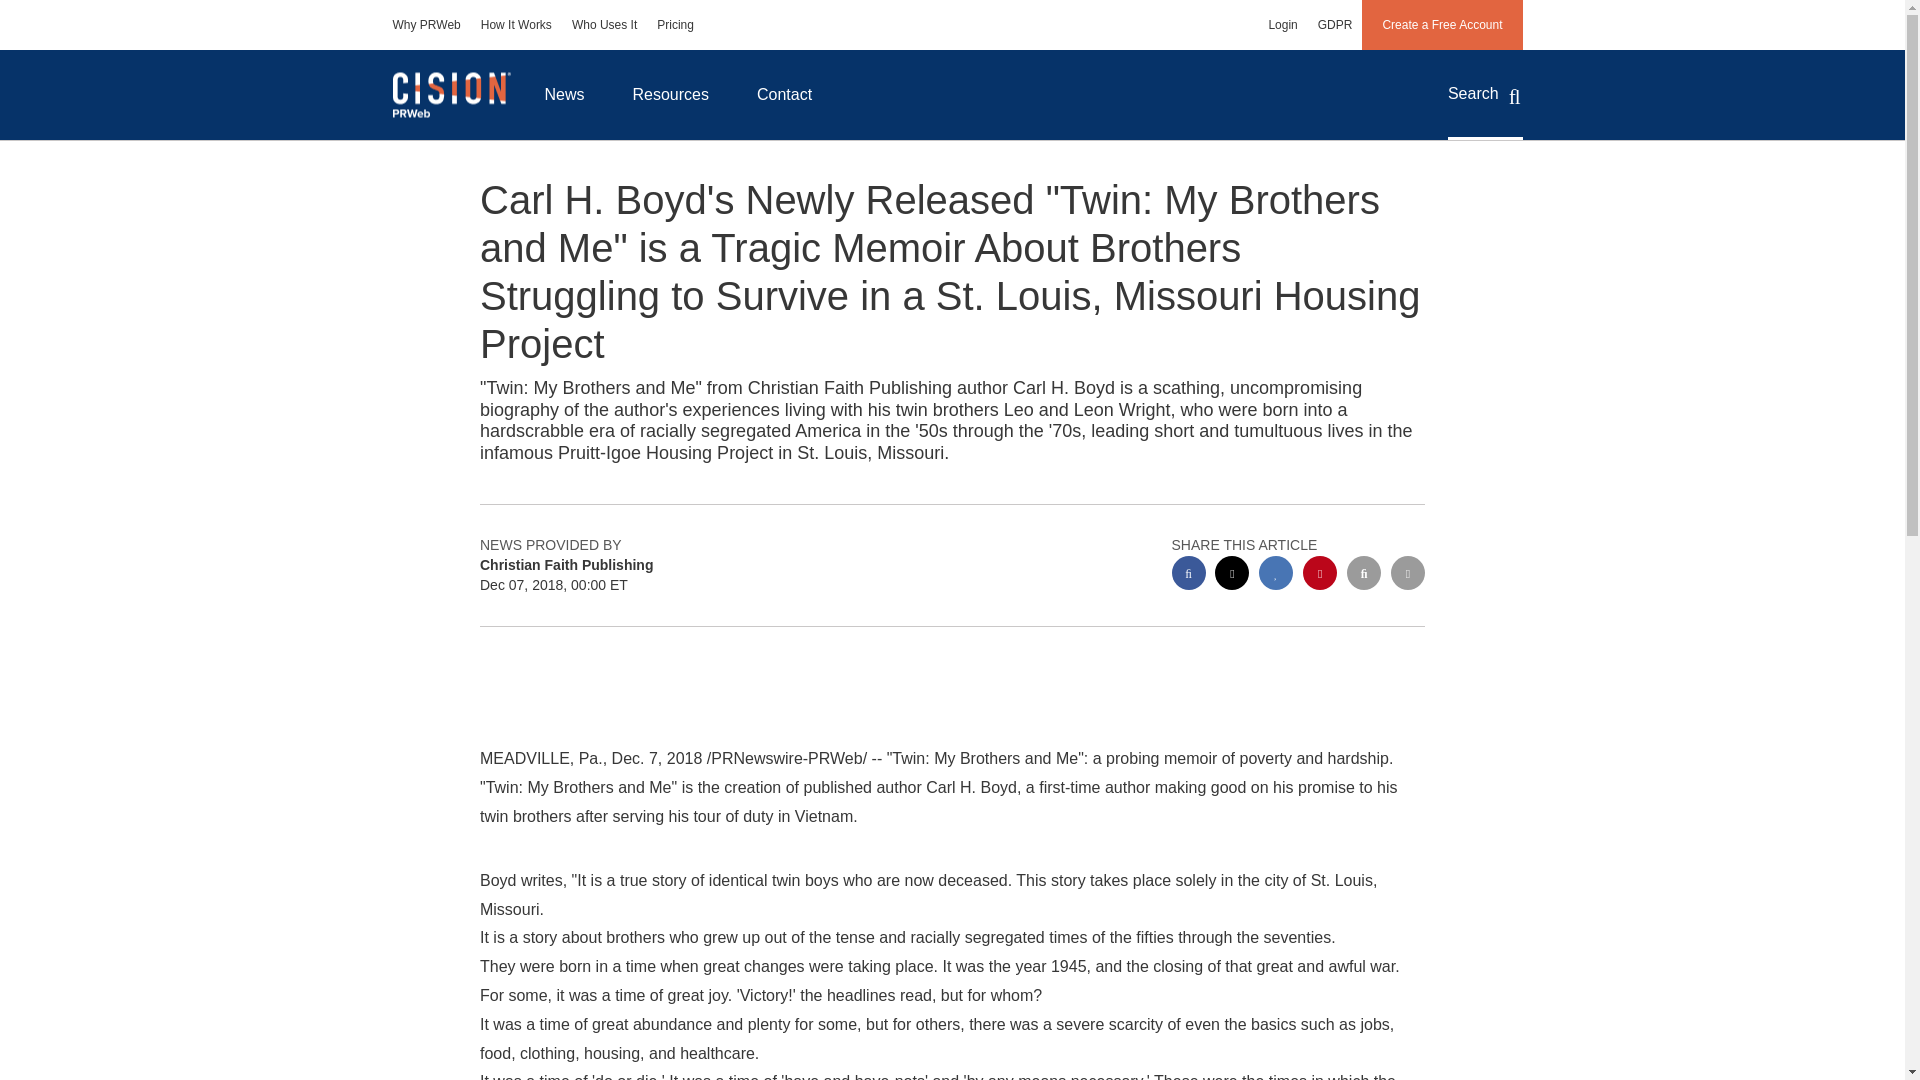  What do you see at coordinates (426, 24) in the screenshot?
I see `Why PRWeb` at bounding box center [426, 24].